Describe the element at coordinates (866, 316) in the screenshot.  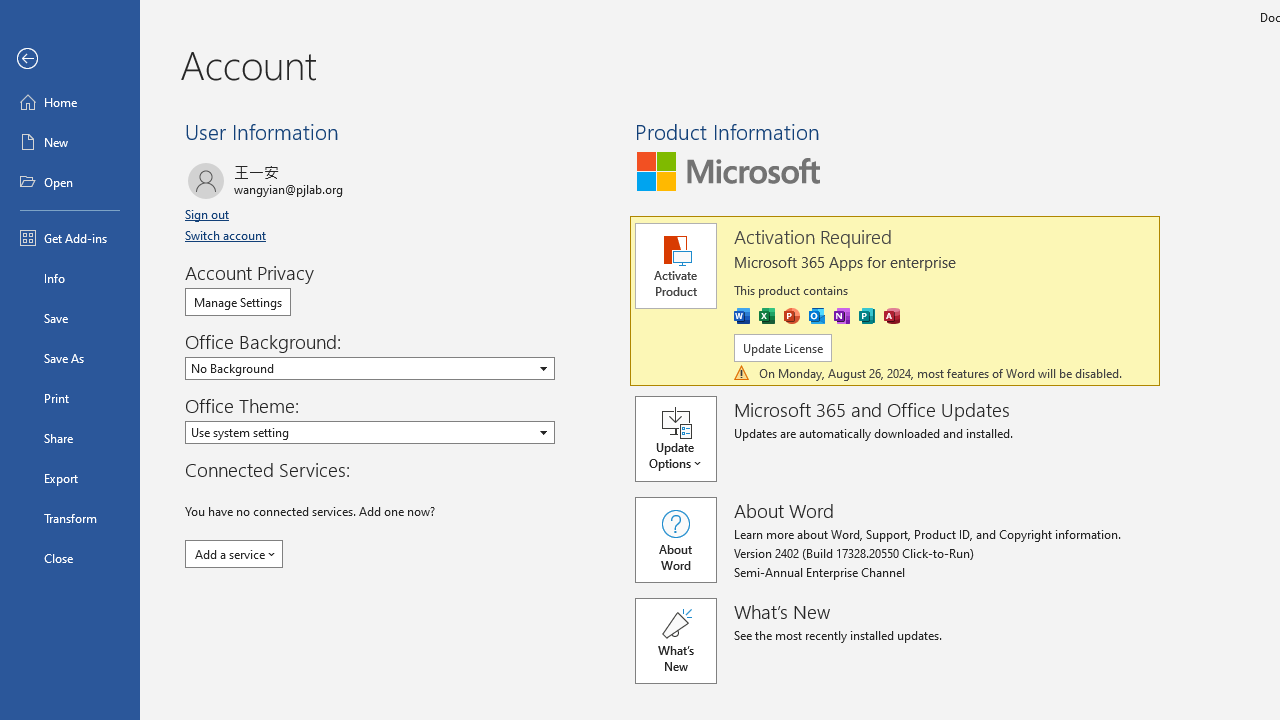
I see `Publisher` at that location.